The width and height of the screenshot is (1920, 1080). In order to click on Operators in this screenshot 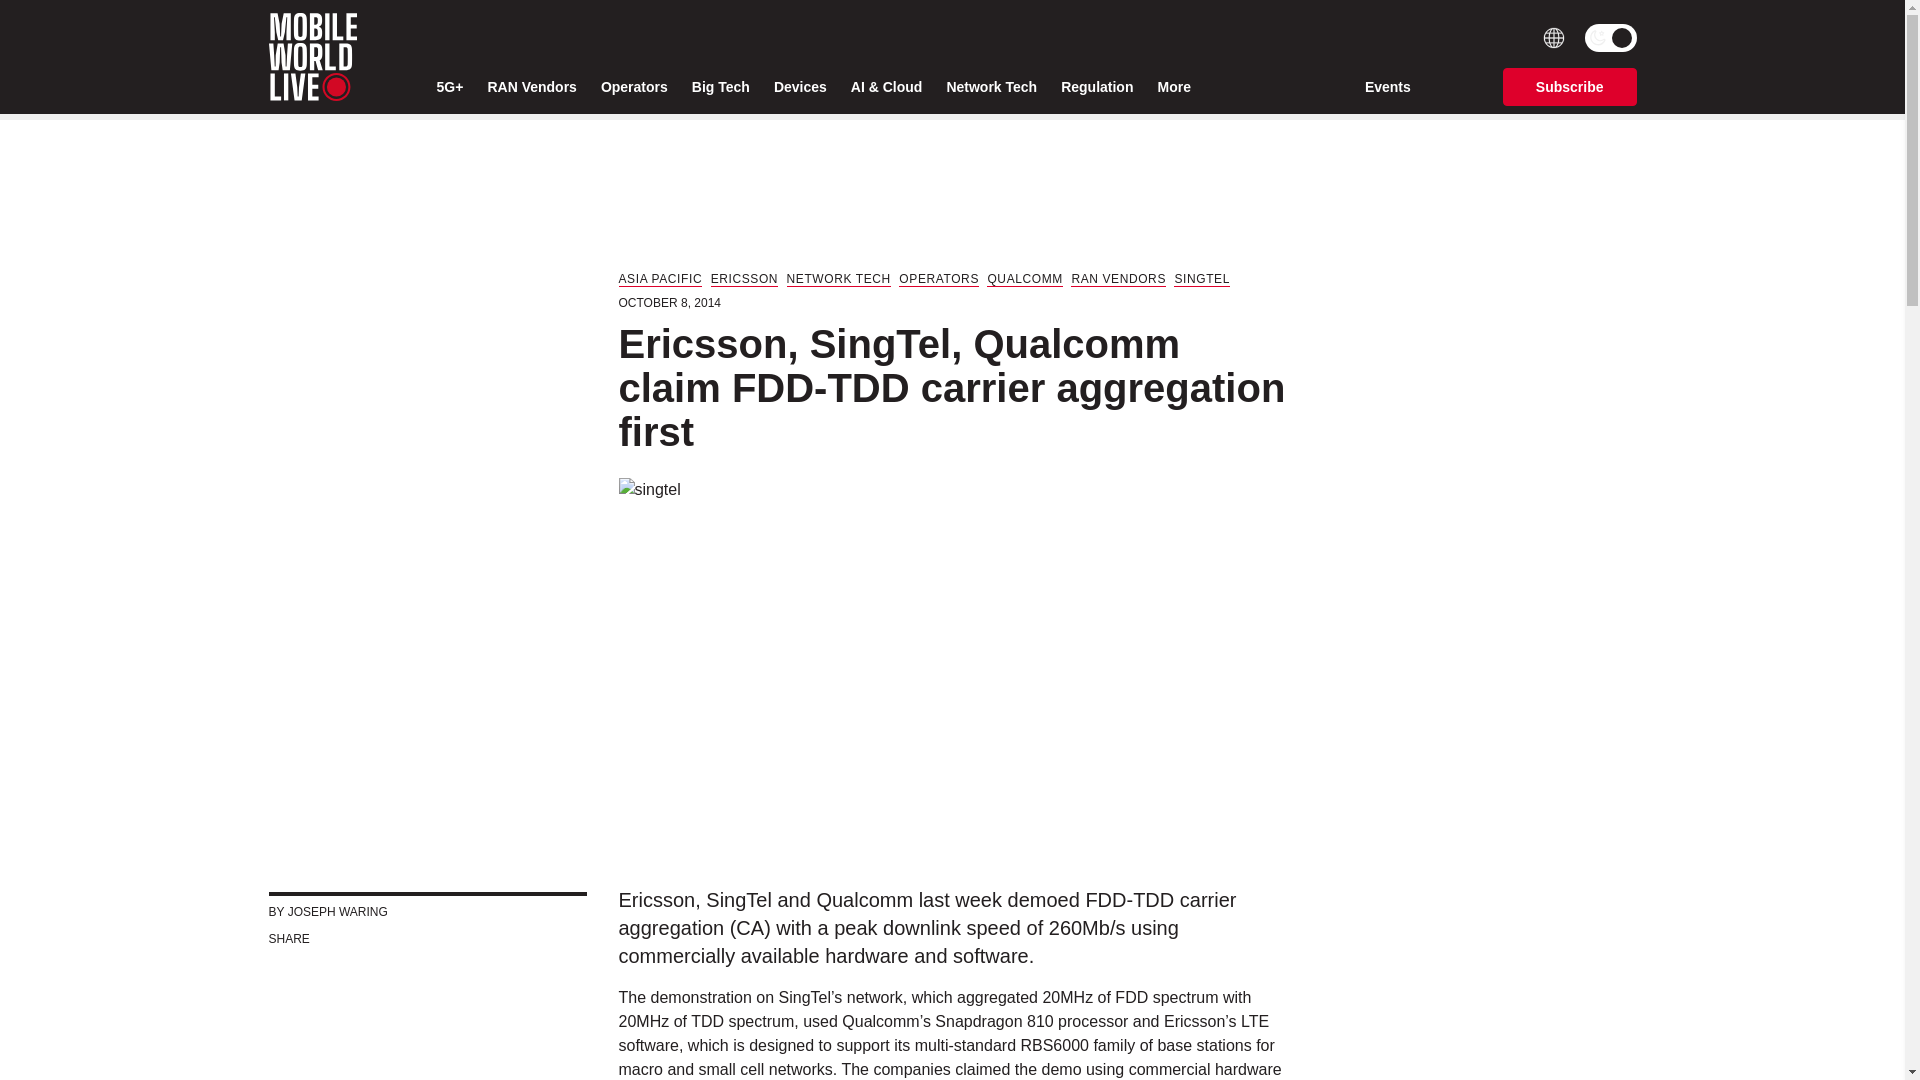, I will do `click(634, 87)`.